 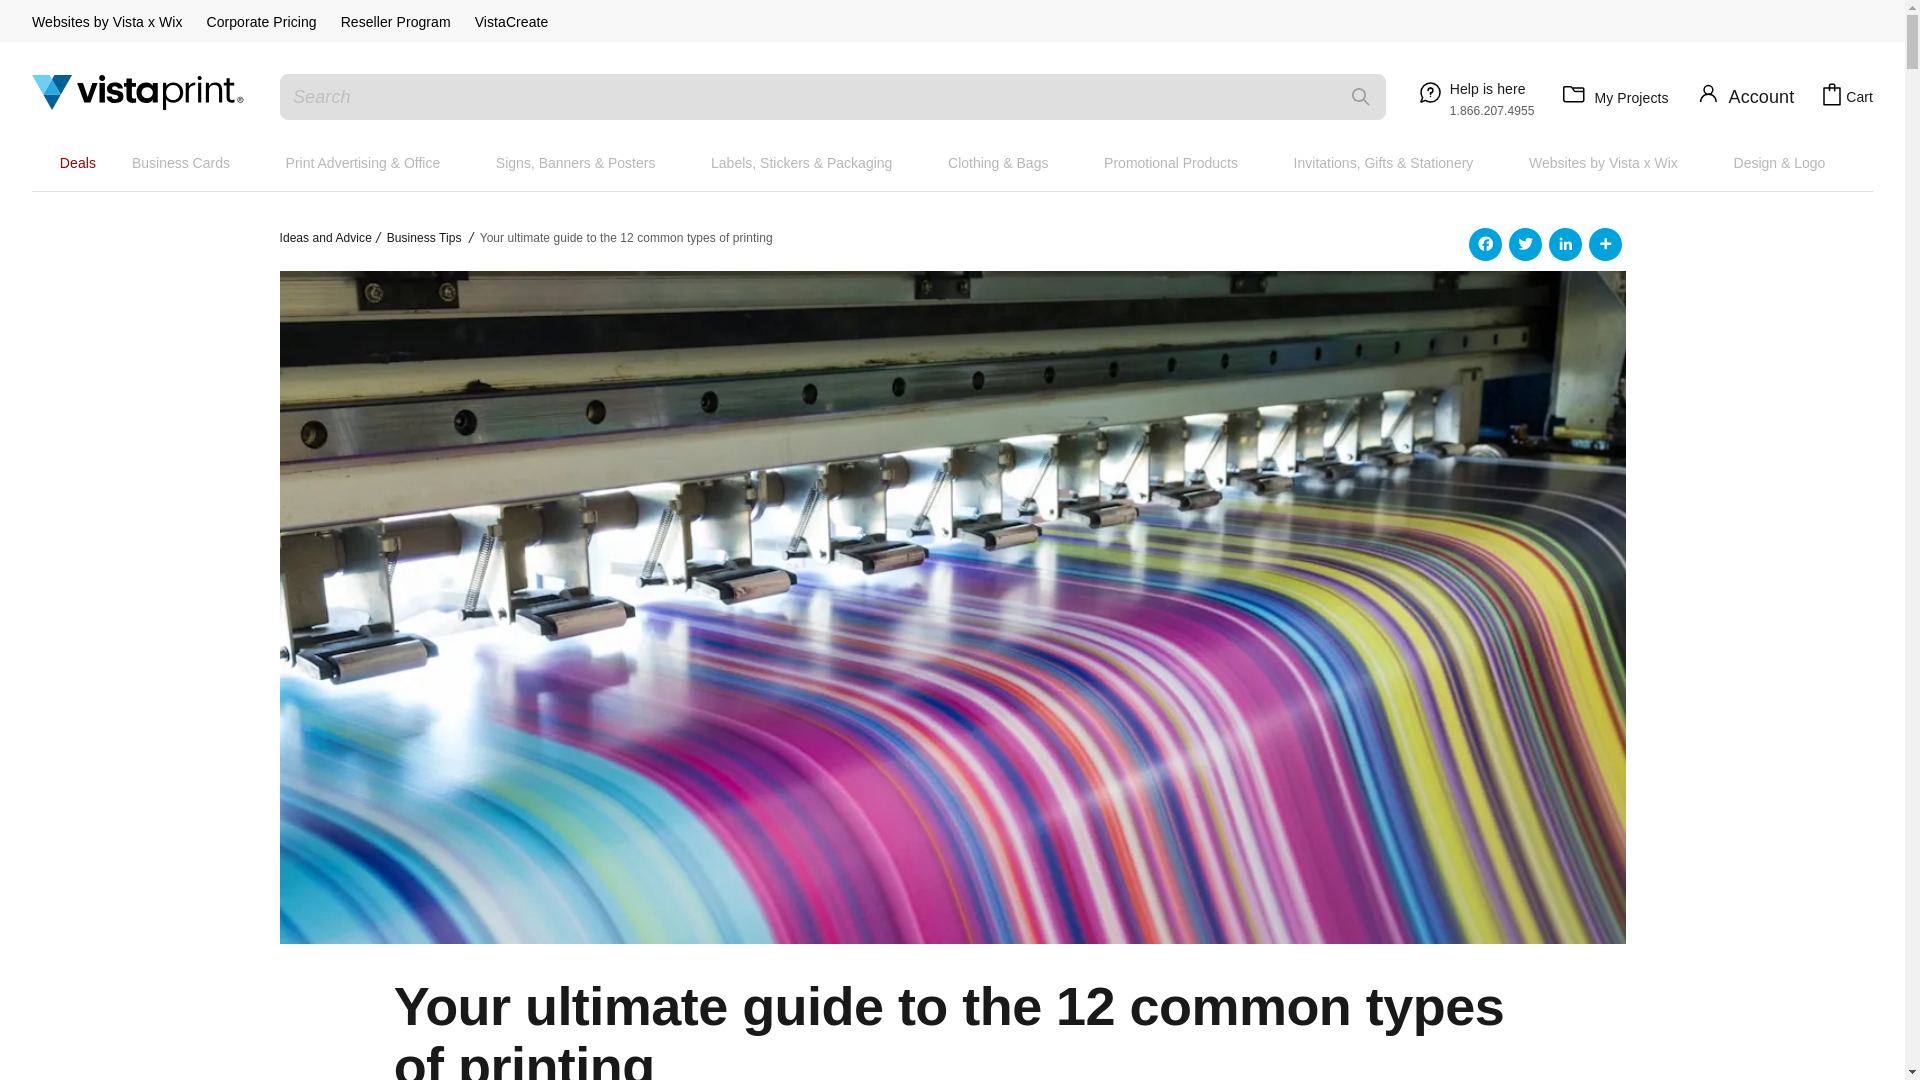 I want to click on Cart, so click(x=1846, y=96).